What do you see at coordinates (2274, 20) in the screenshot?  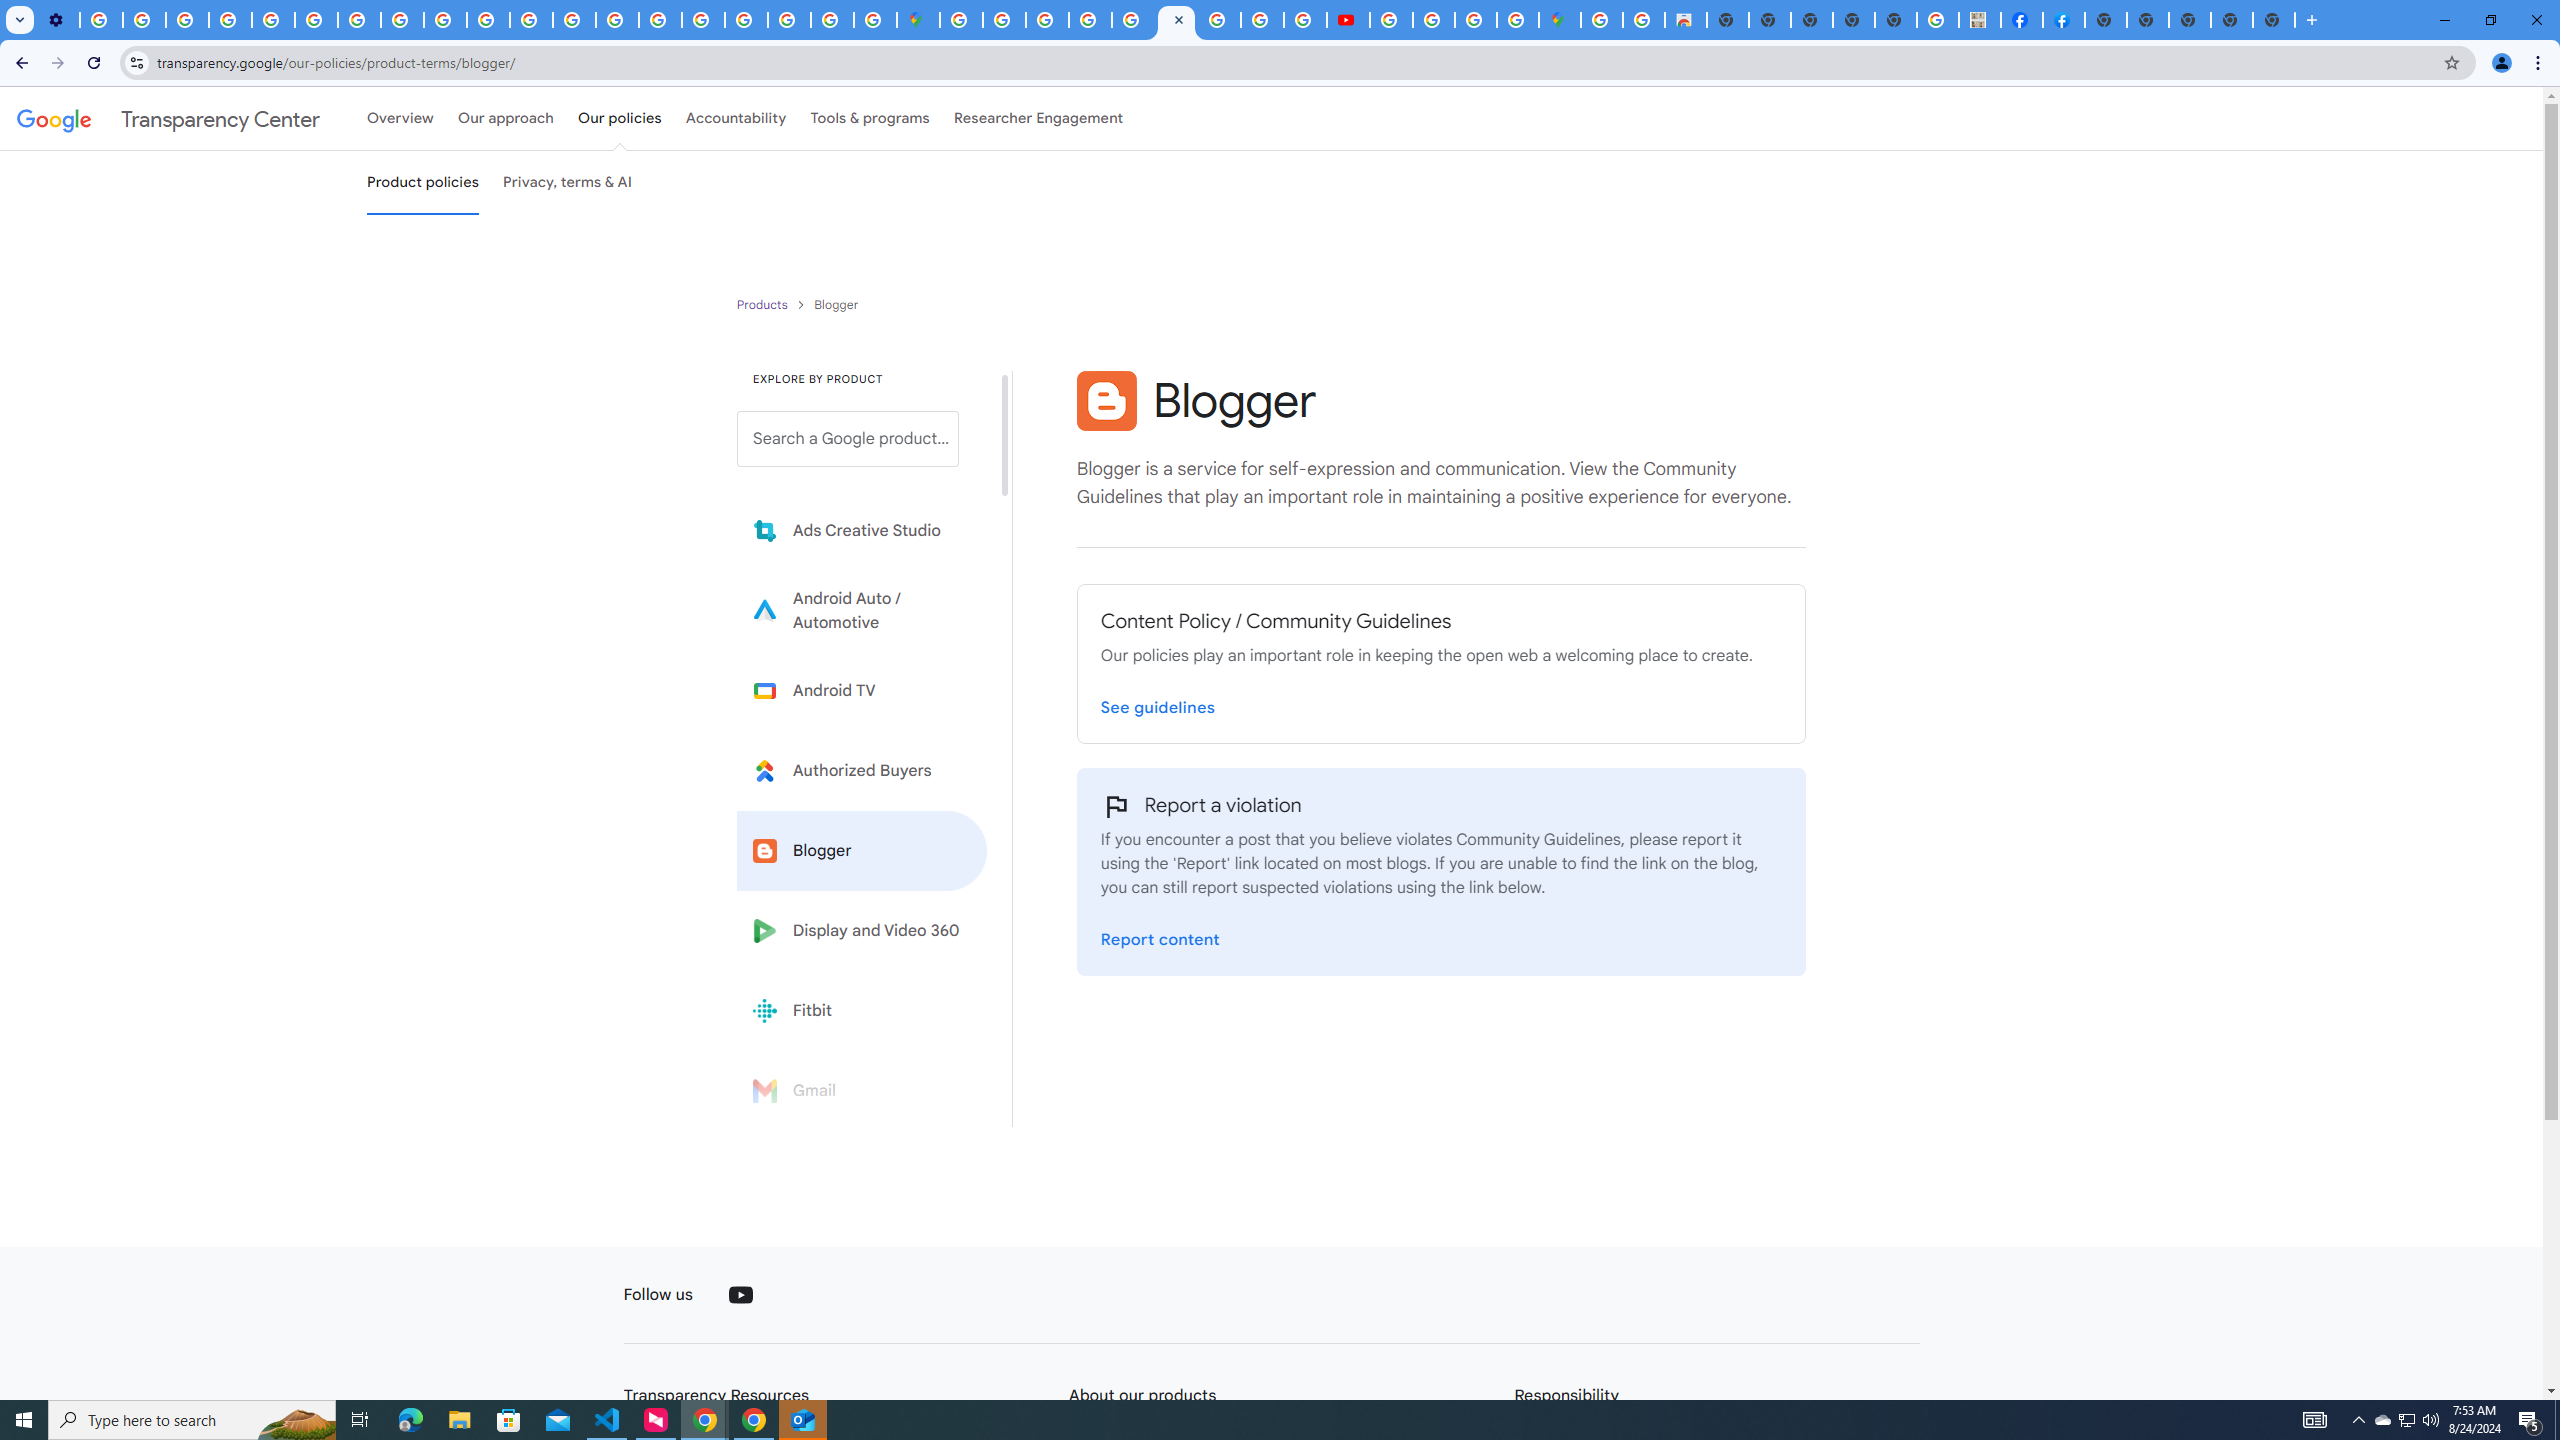 I see `New Tab` at bounding box center [2274, 20].